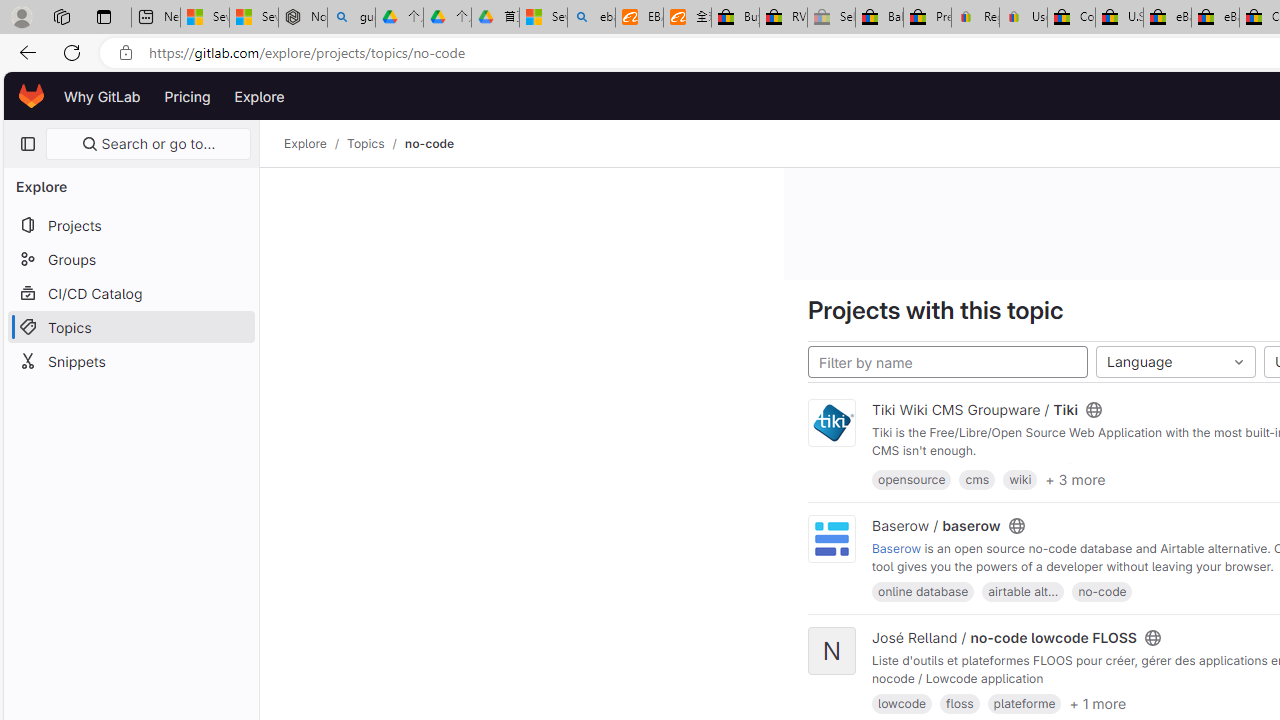 This screenshot has width=1280, height=720. I want to click on Baserow / baserow, so click(936, 525).